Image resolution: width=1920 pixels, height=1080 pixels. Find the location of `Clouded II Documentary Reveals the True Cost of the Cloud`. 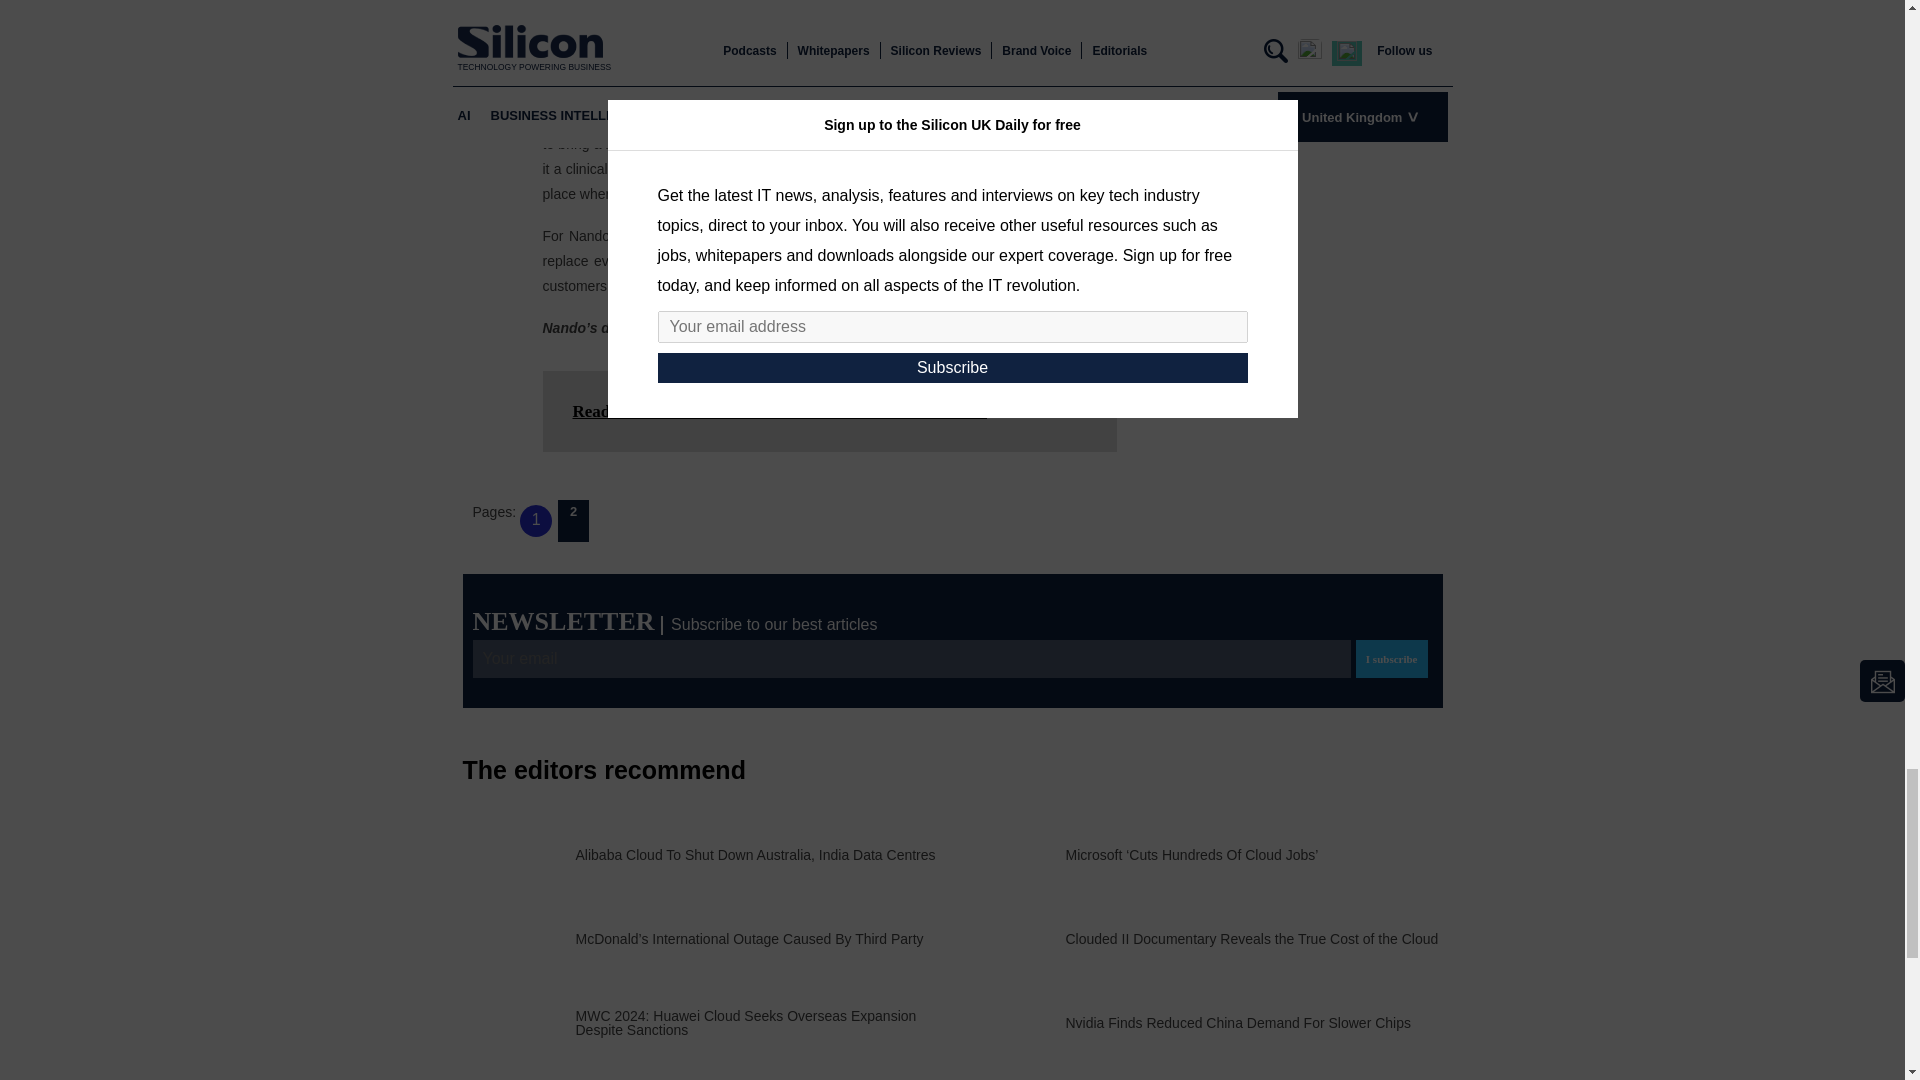

Clouded II Documentary Reveals the True Cost of the Cloud is located at coordinates (1252, 939).